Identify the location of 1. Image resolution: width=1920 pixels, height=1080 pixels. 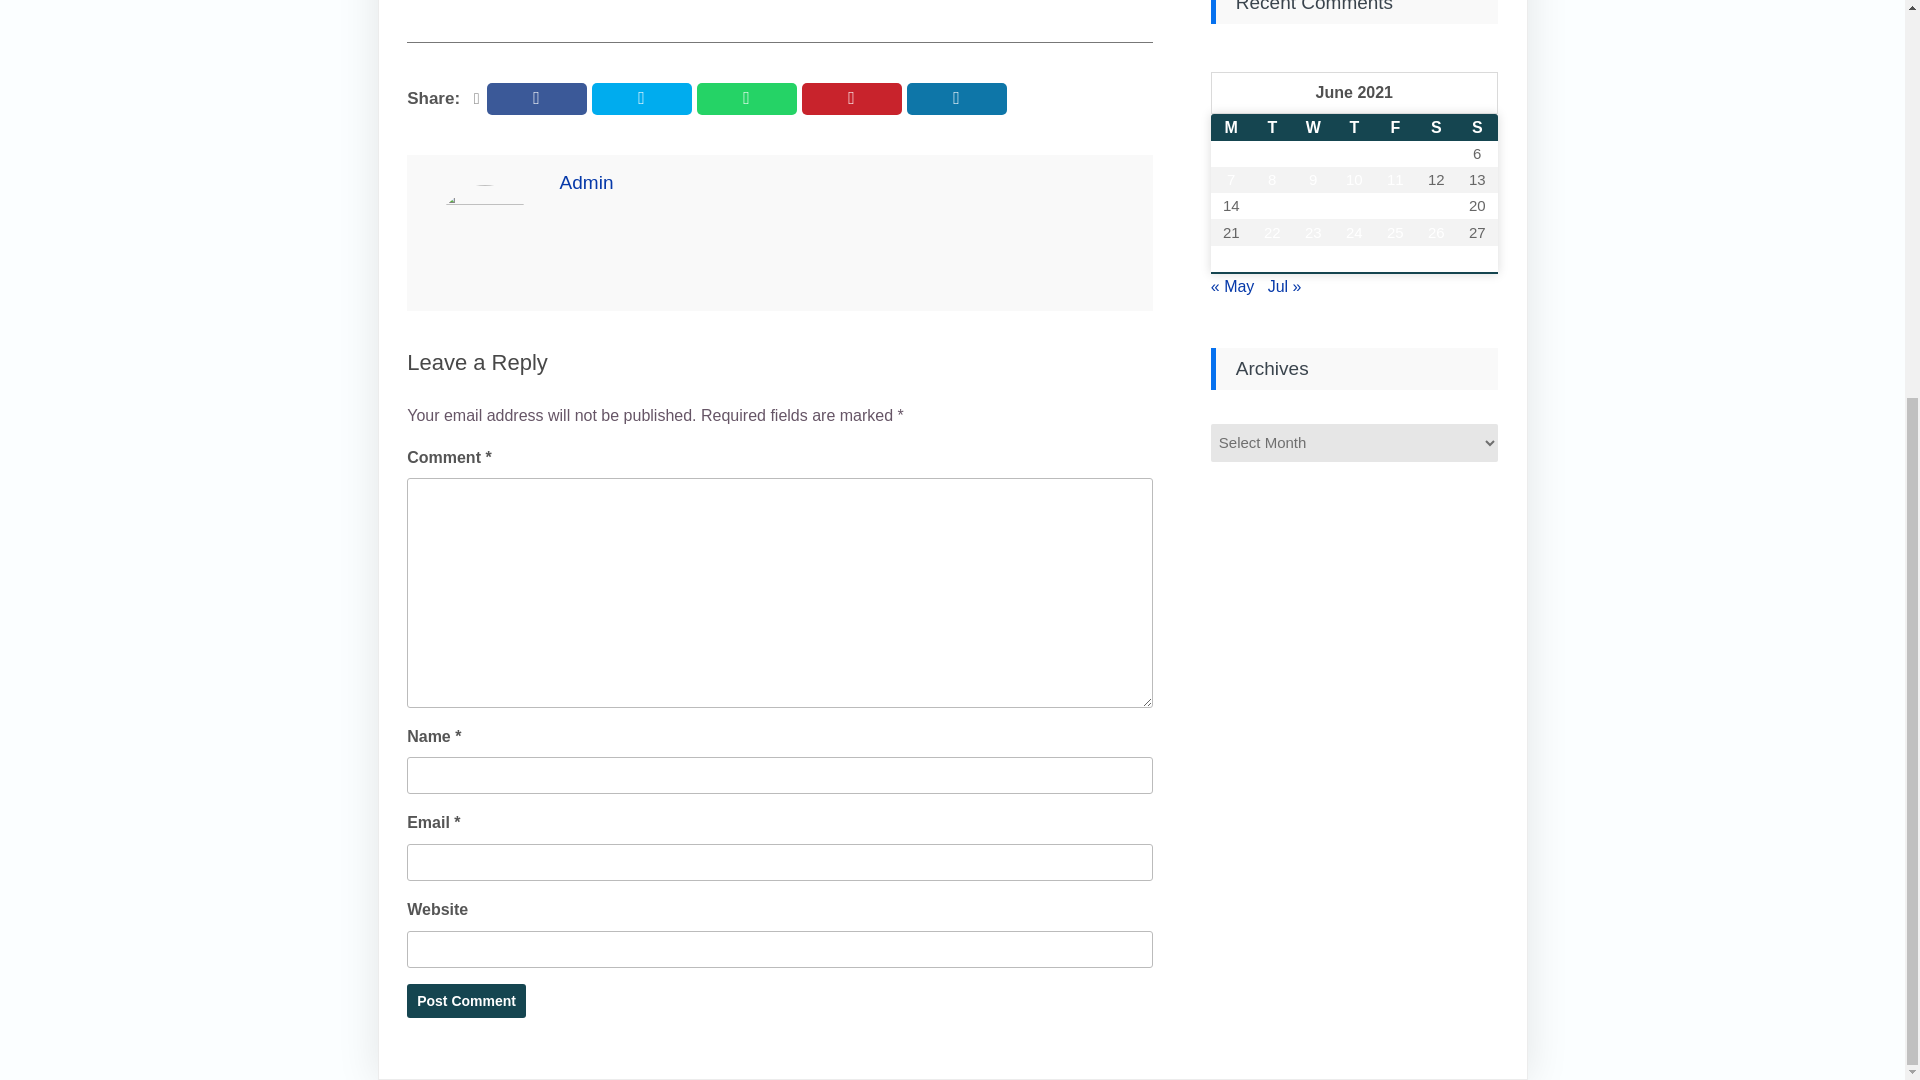
(1272, 154).